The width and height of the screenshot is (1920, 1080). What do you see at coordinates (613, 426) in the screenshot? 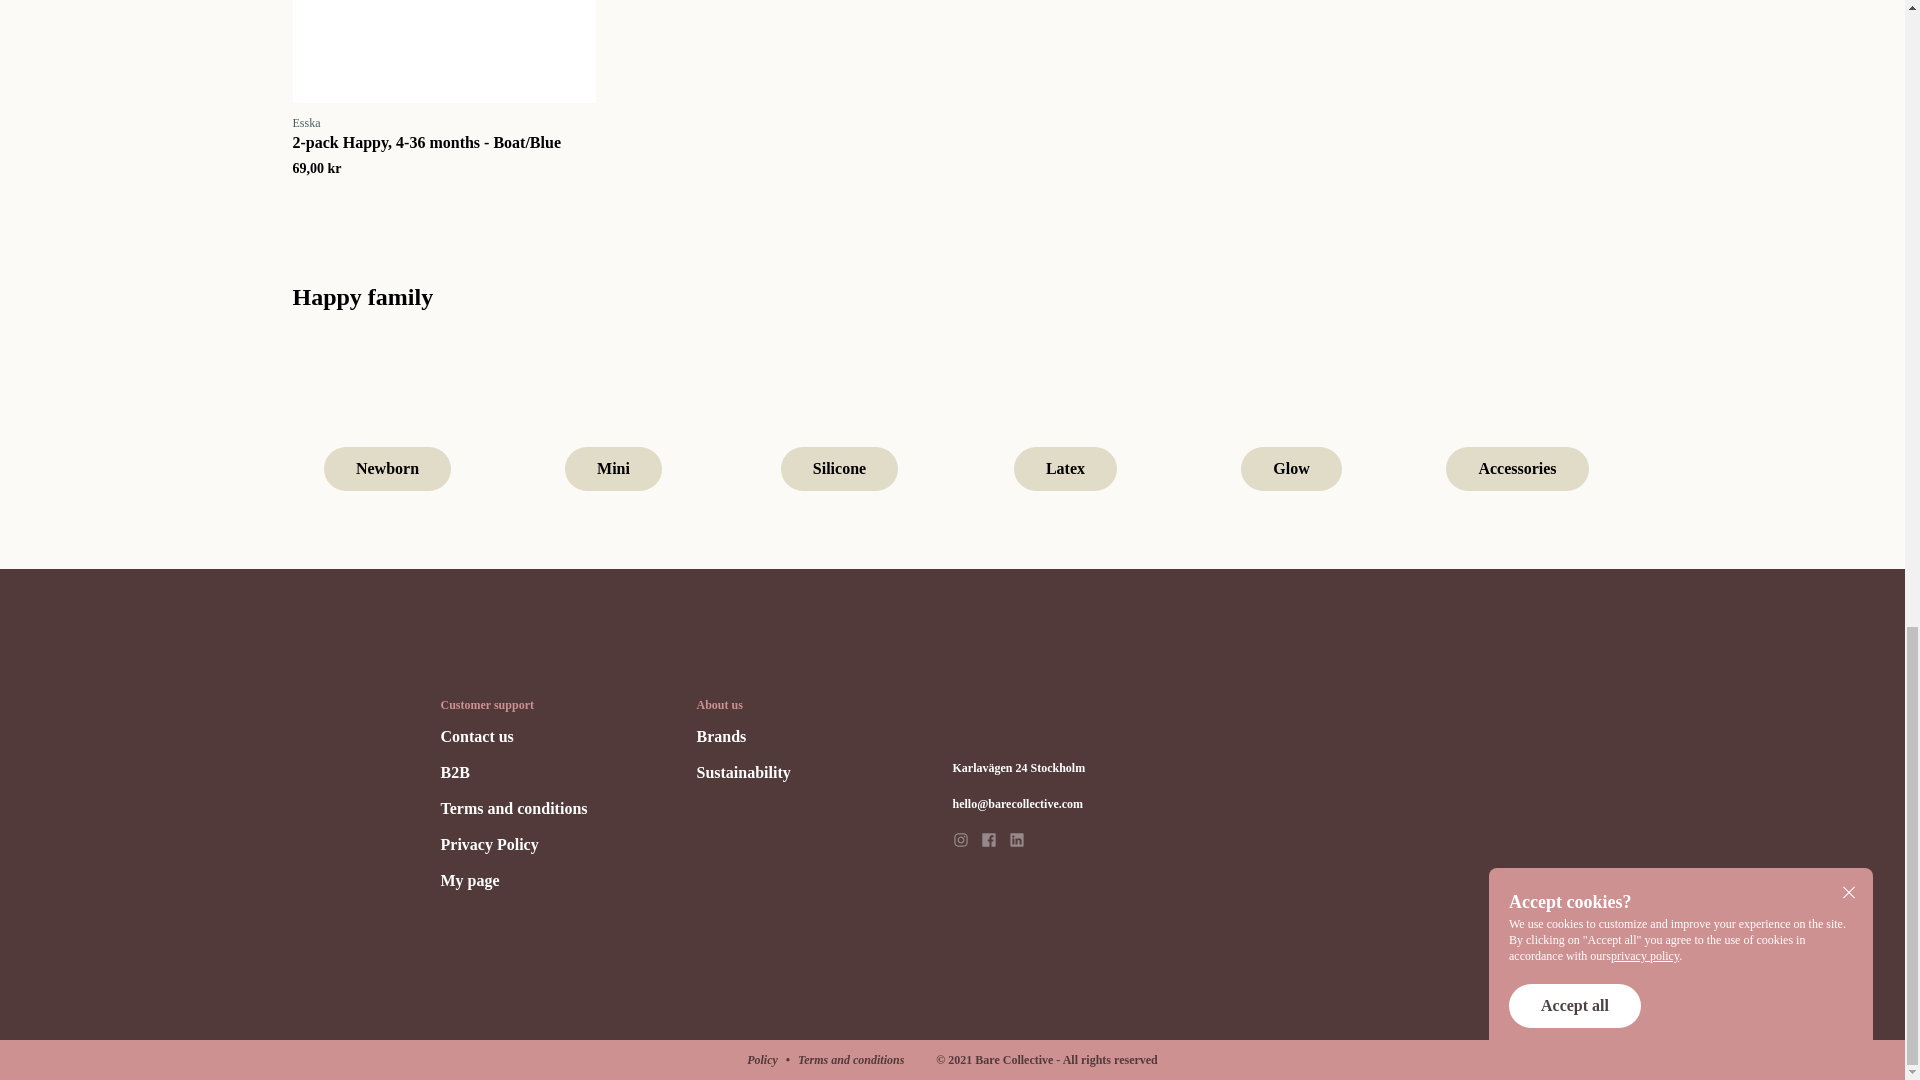
I see `Mini` at bounding box center [613, 426].